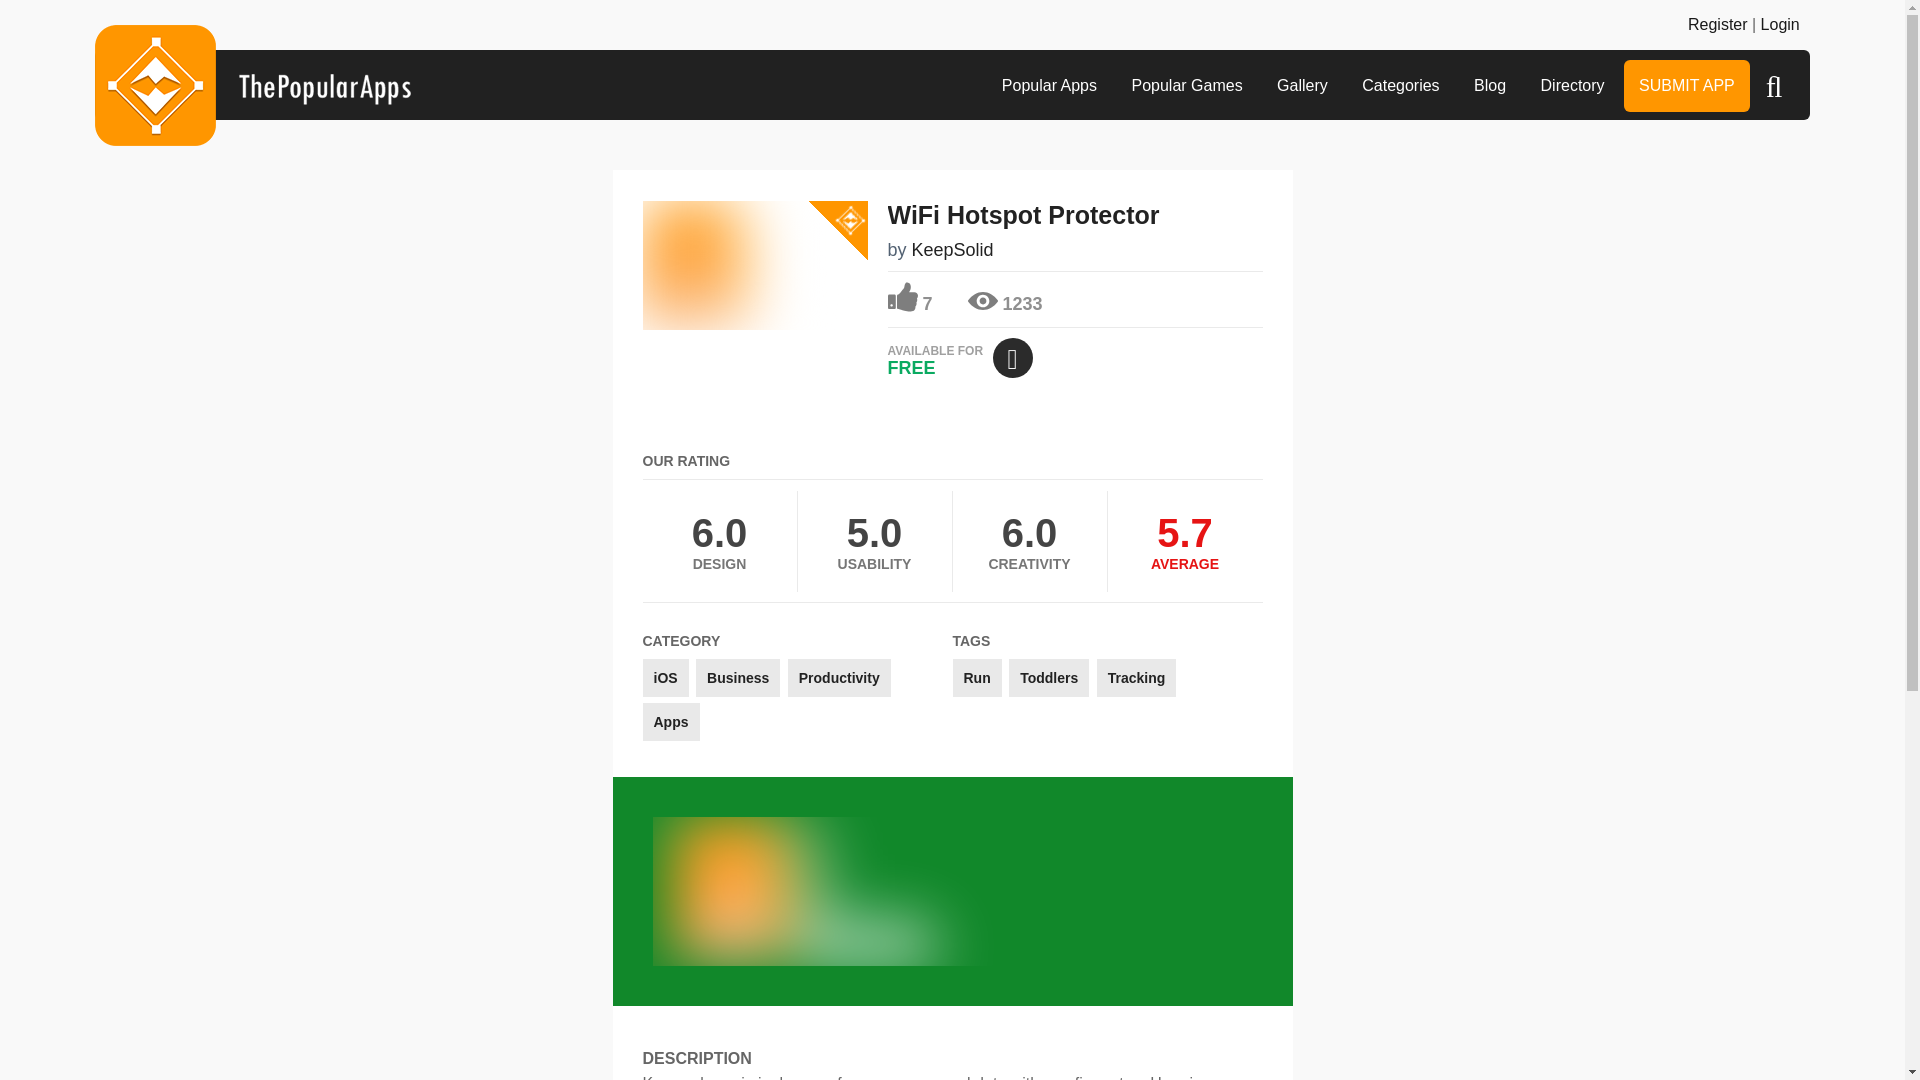  I want to click on 7, so click(910, 298).